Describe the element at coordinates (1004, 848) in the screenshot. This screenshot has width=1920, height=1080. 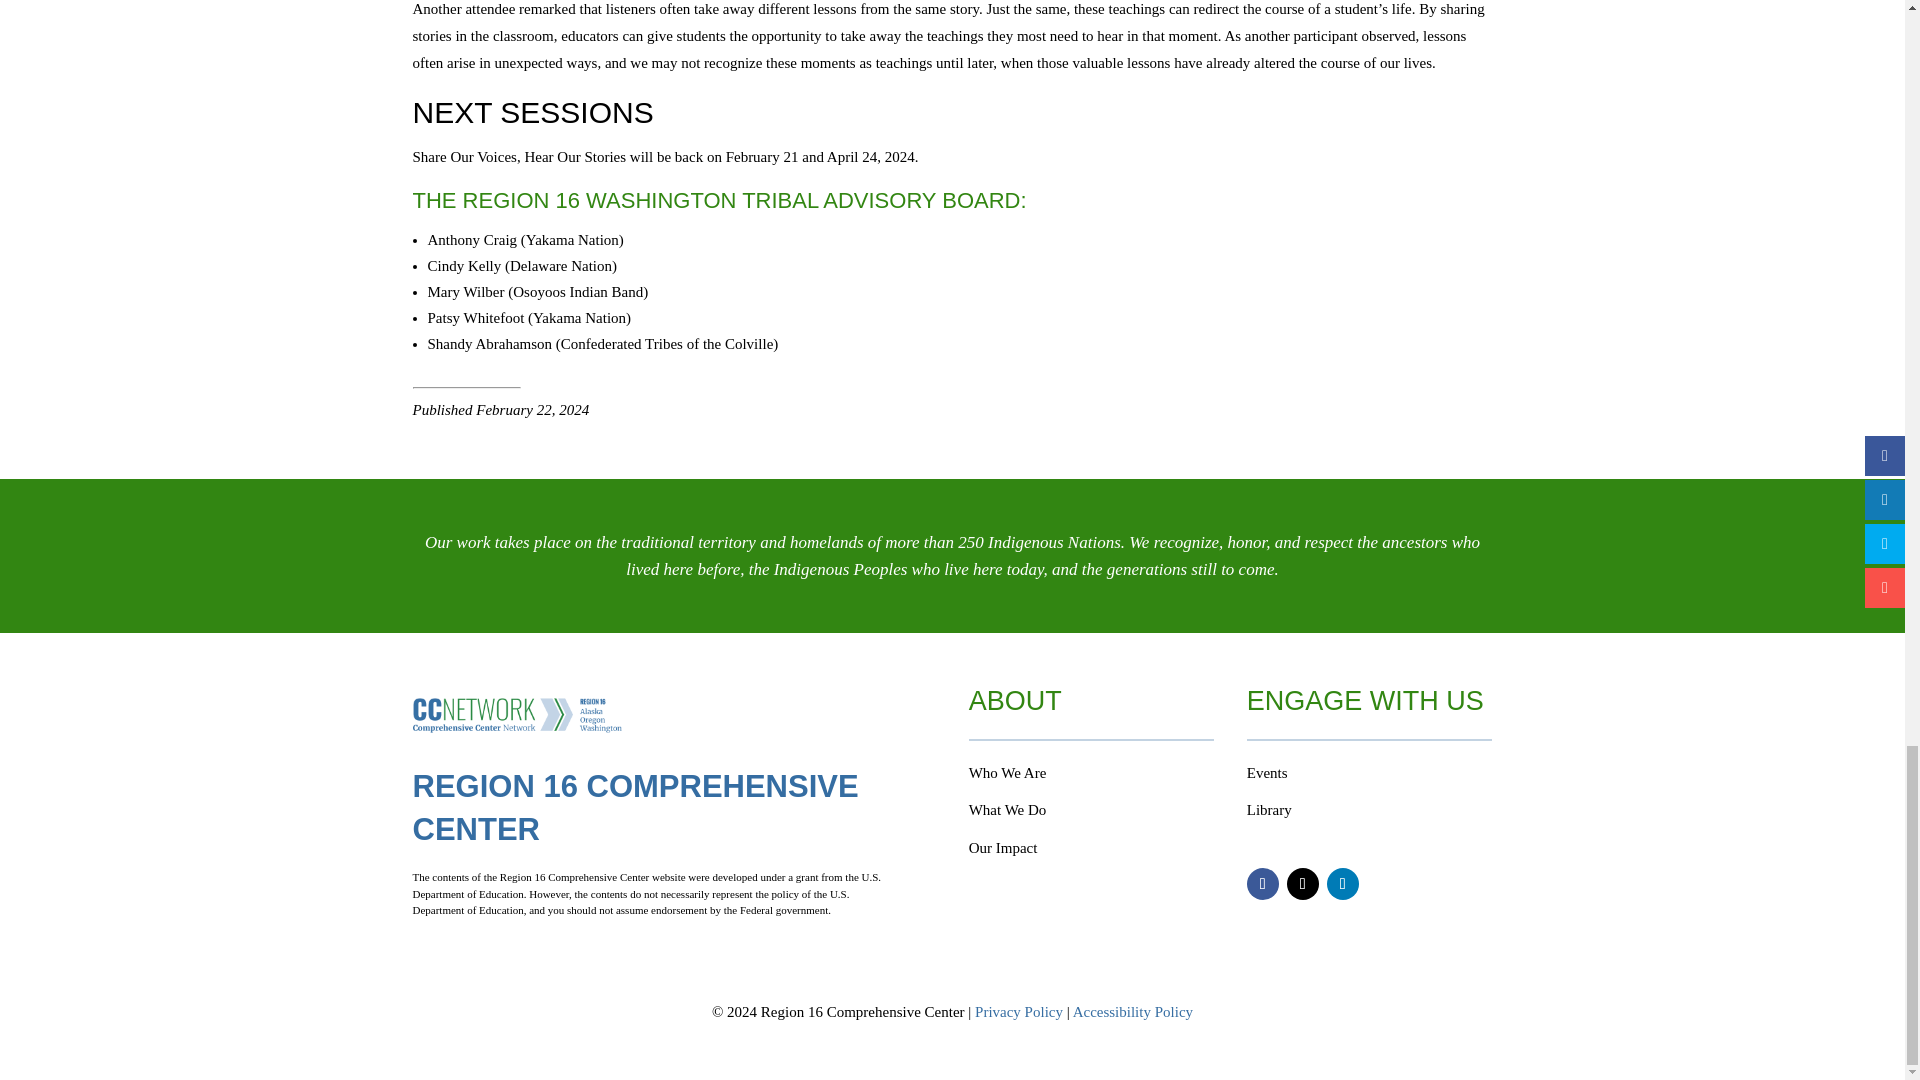
I see `Our Impact` at that location.